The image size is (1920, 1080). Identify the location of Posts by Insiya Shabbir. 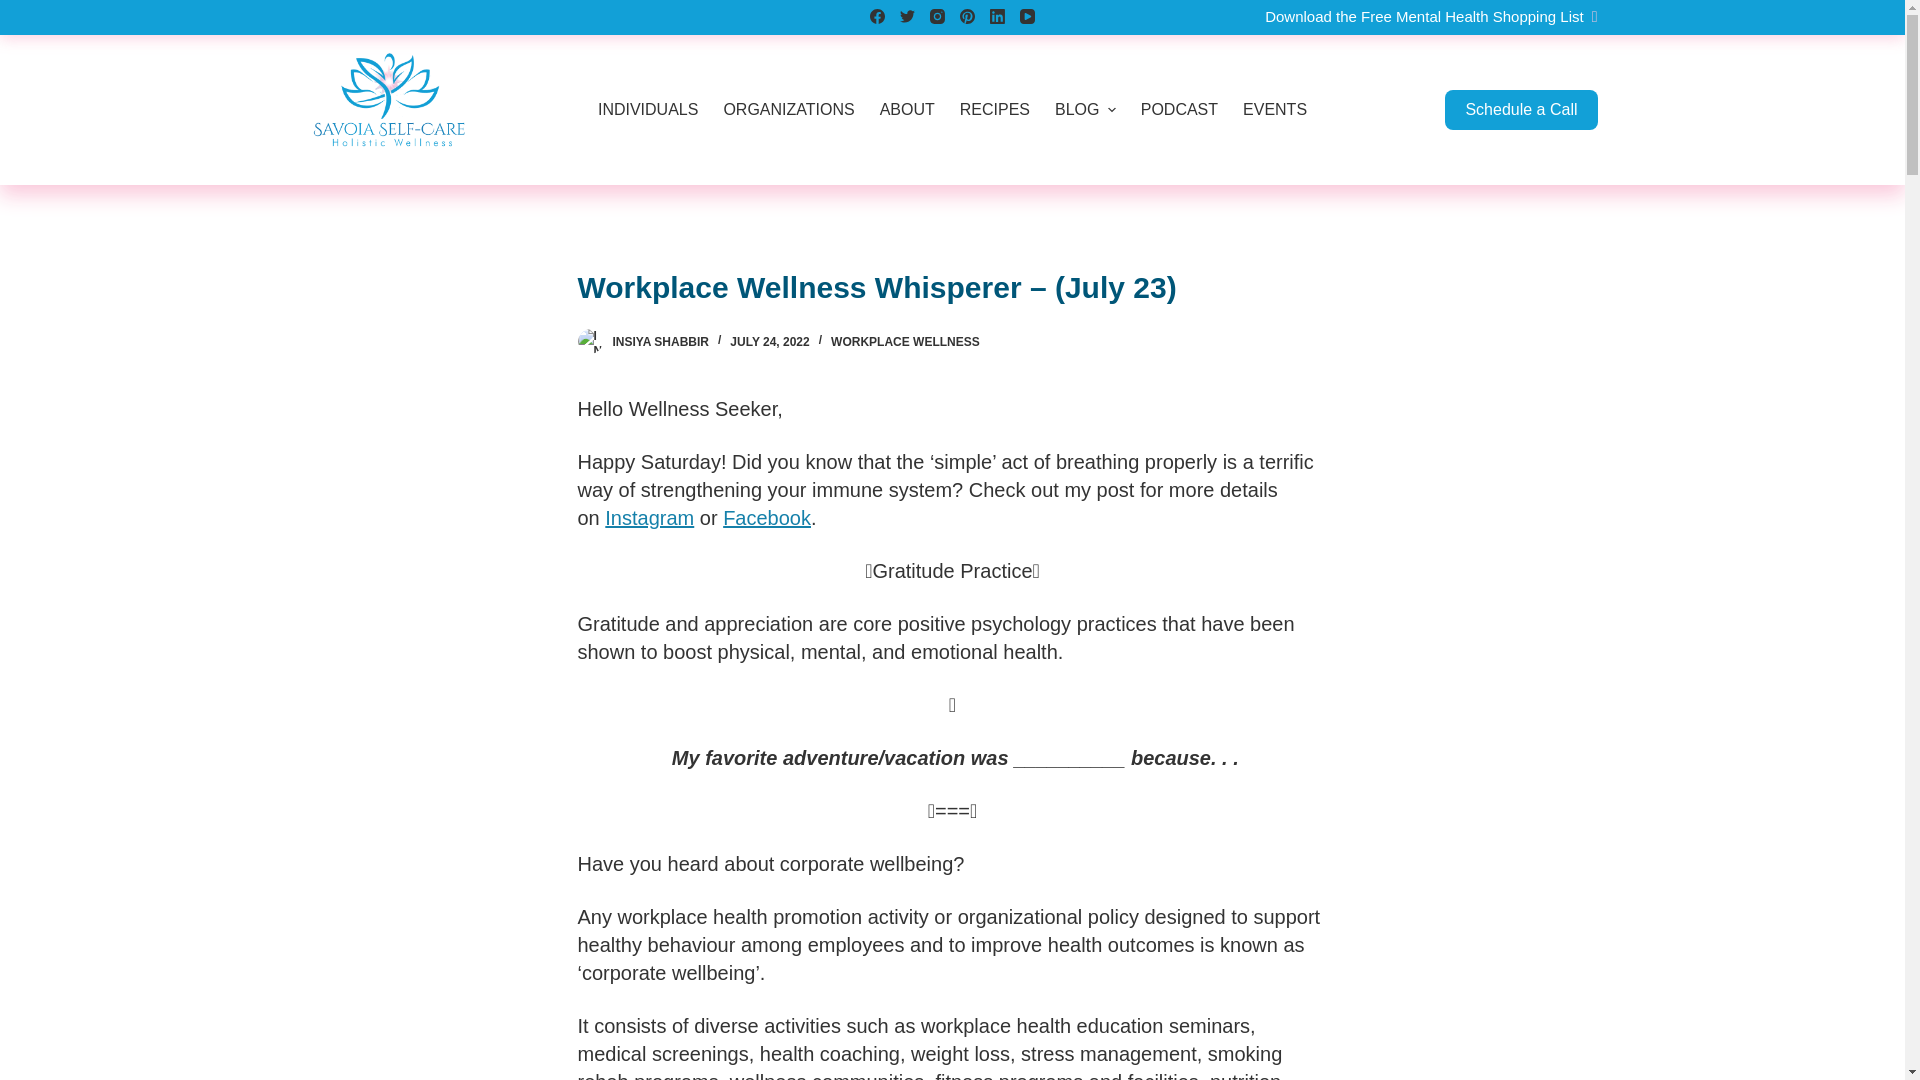
(660, 341).